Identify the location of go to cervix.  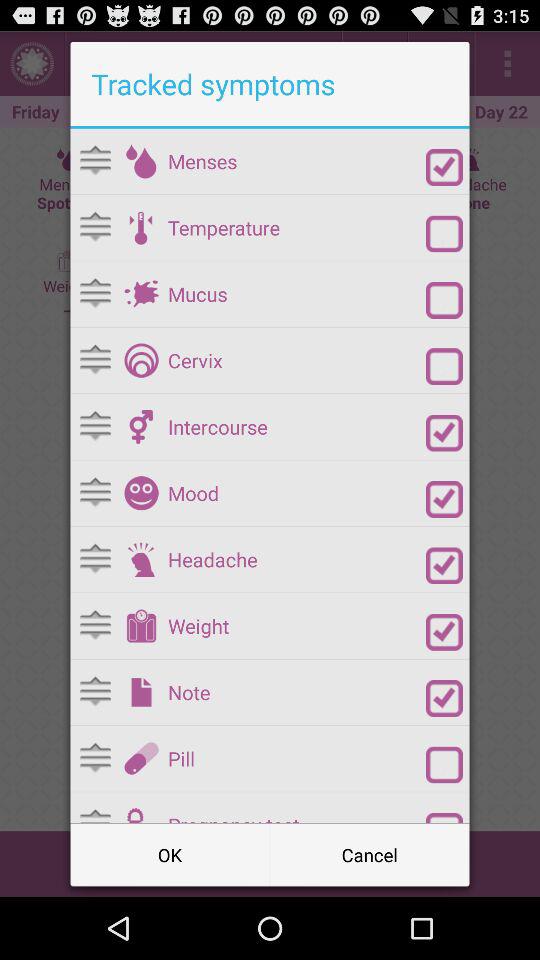
(141, 360).